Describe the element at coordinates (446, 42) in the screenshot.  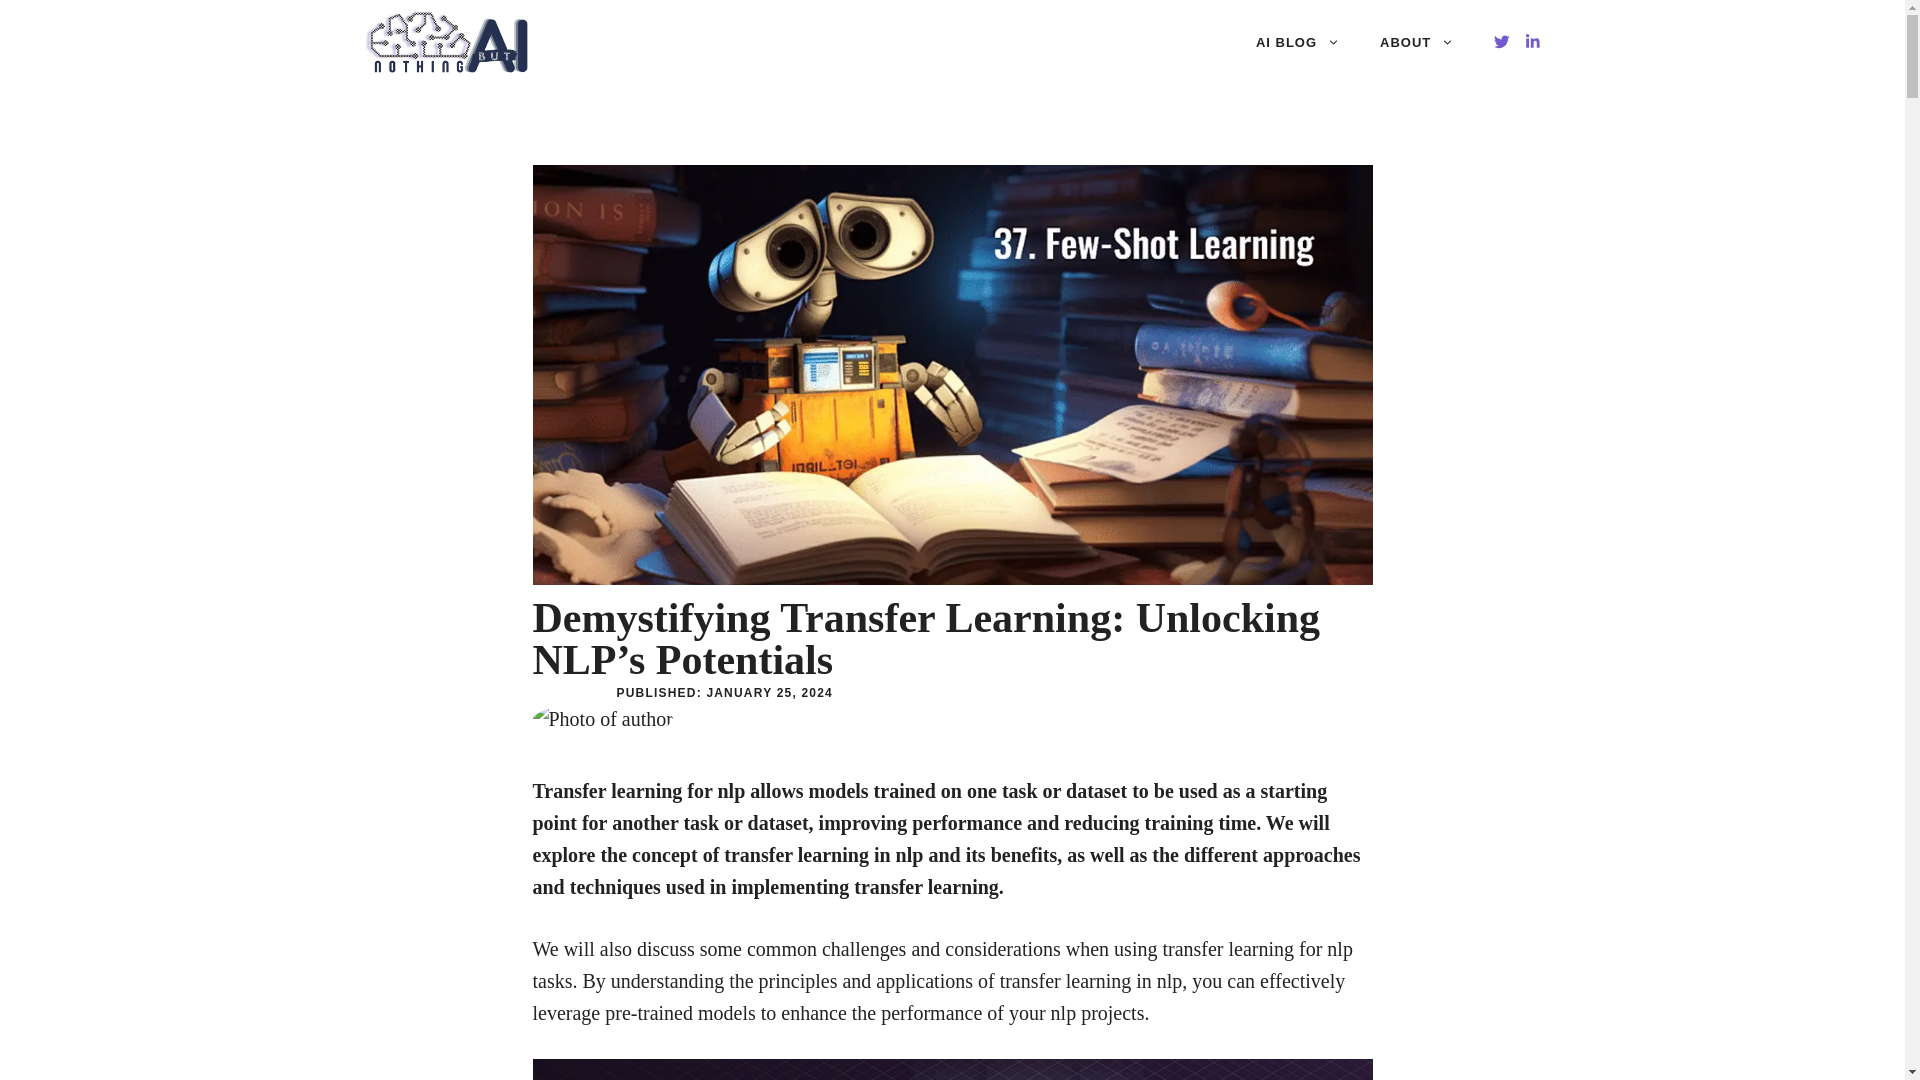
I see `nothing but AI` at that location.